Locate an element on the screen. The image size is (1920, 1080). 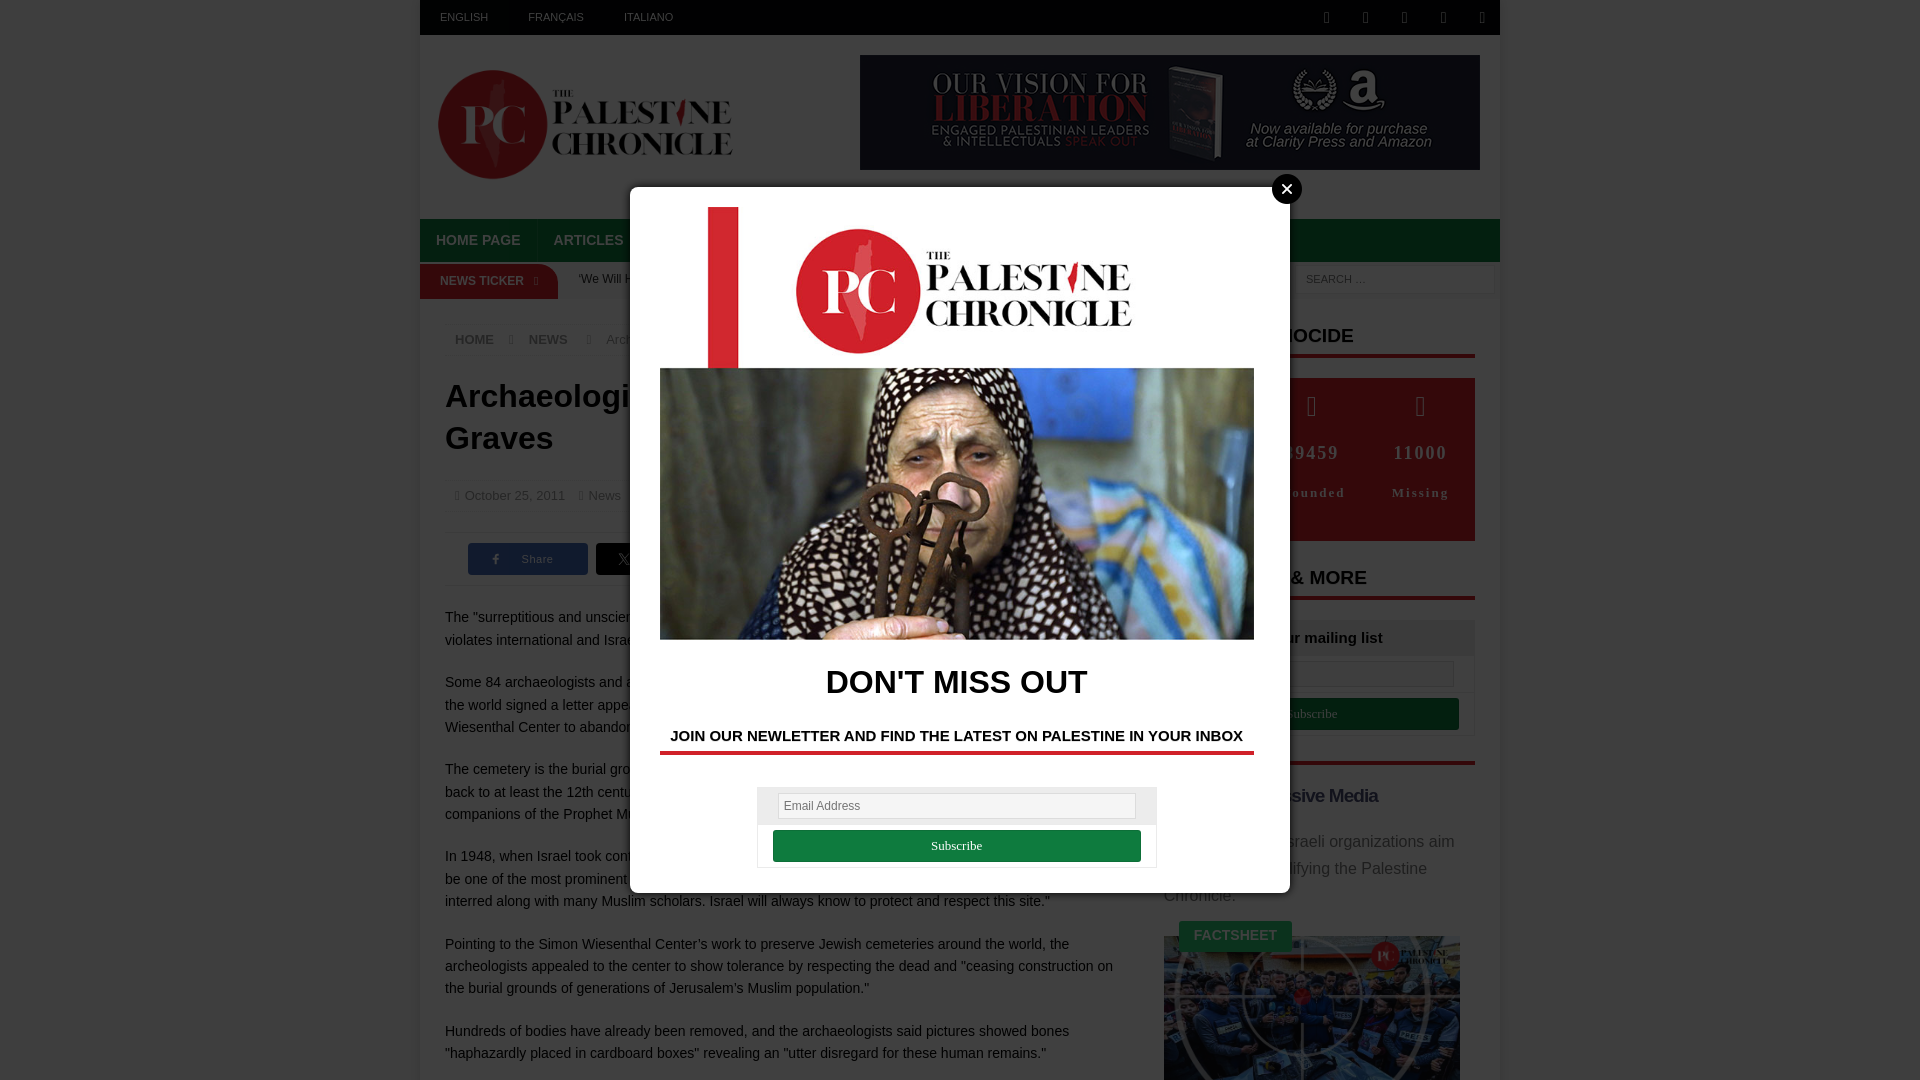
ITALIANO is located at coordinates (648, 17).